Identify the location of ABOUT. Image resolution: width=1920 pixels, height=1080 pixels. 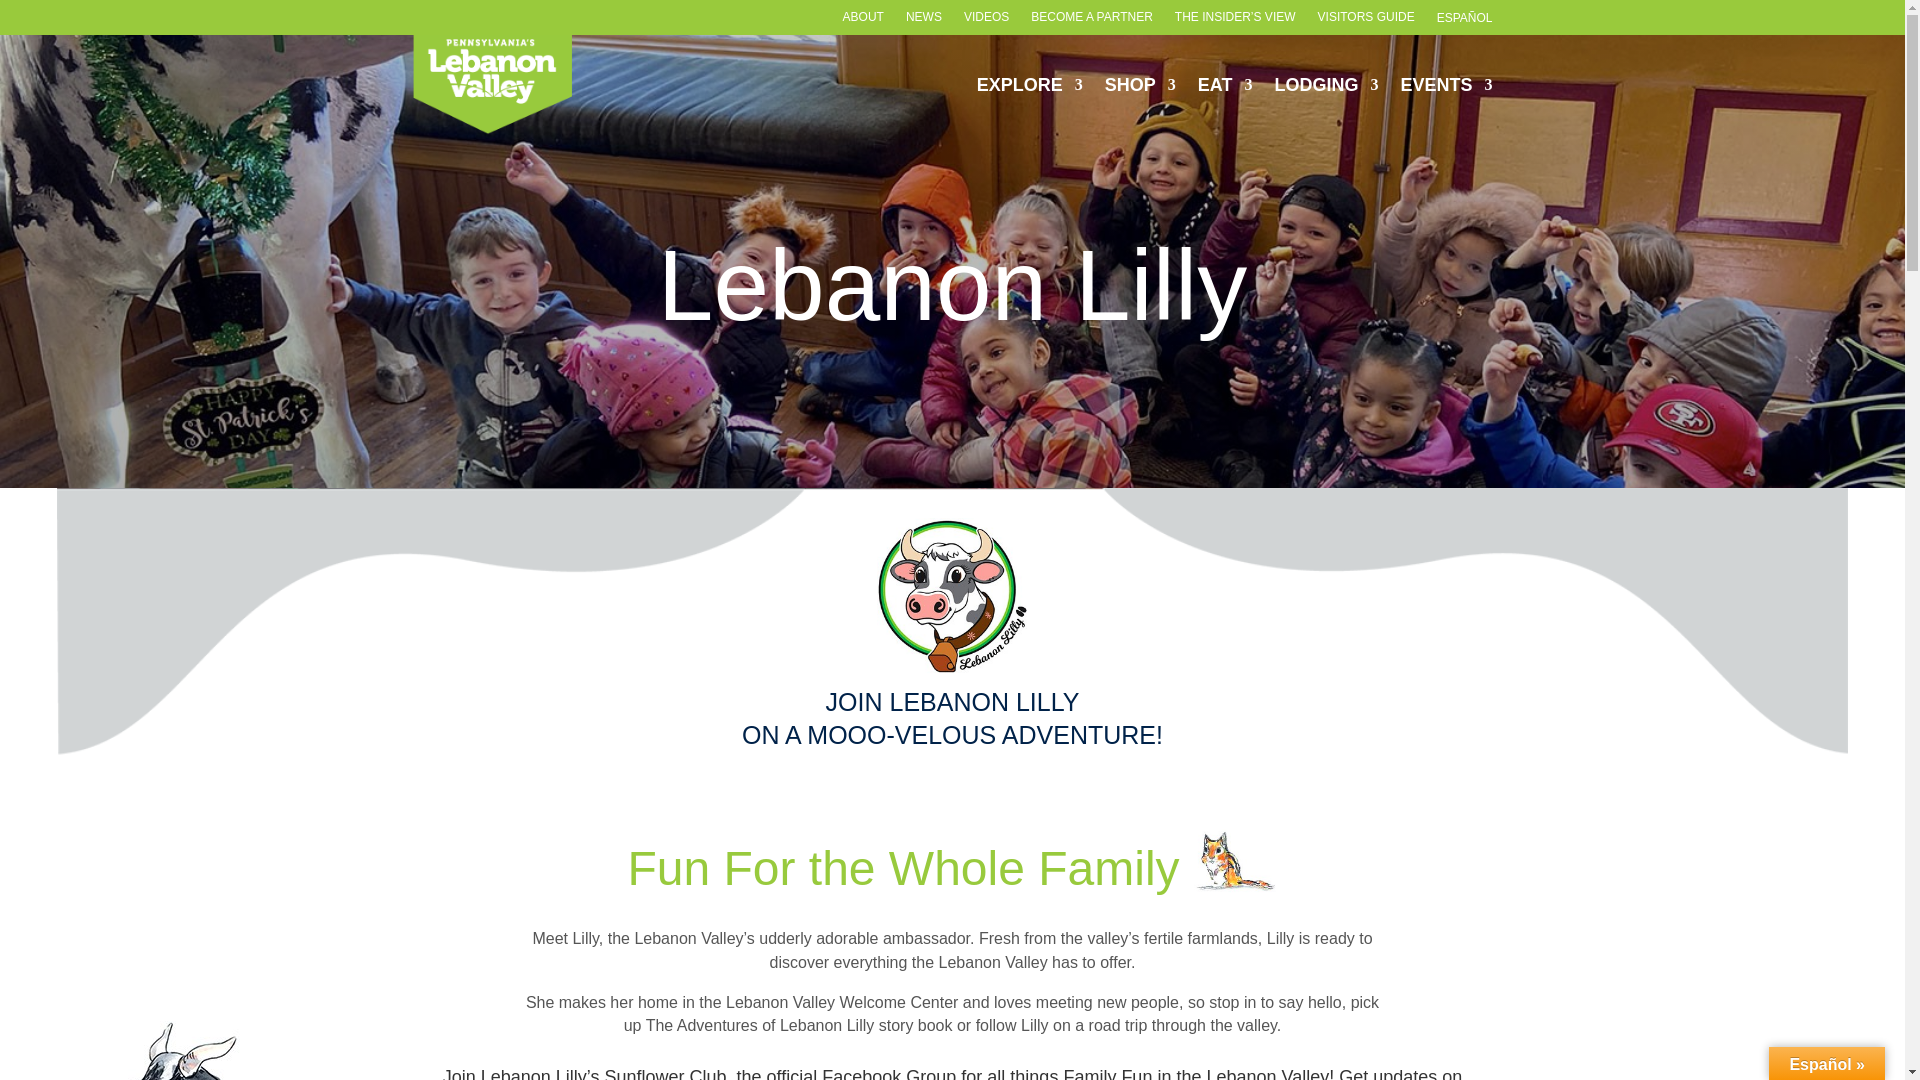
(862, 21).